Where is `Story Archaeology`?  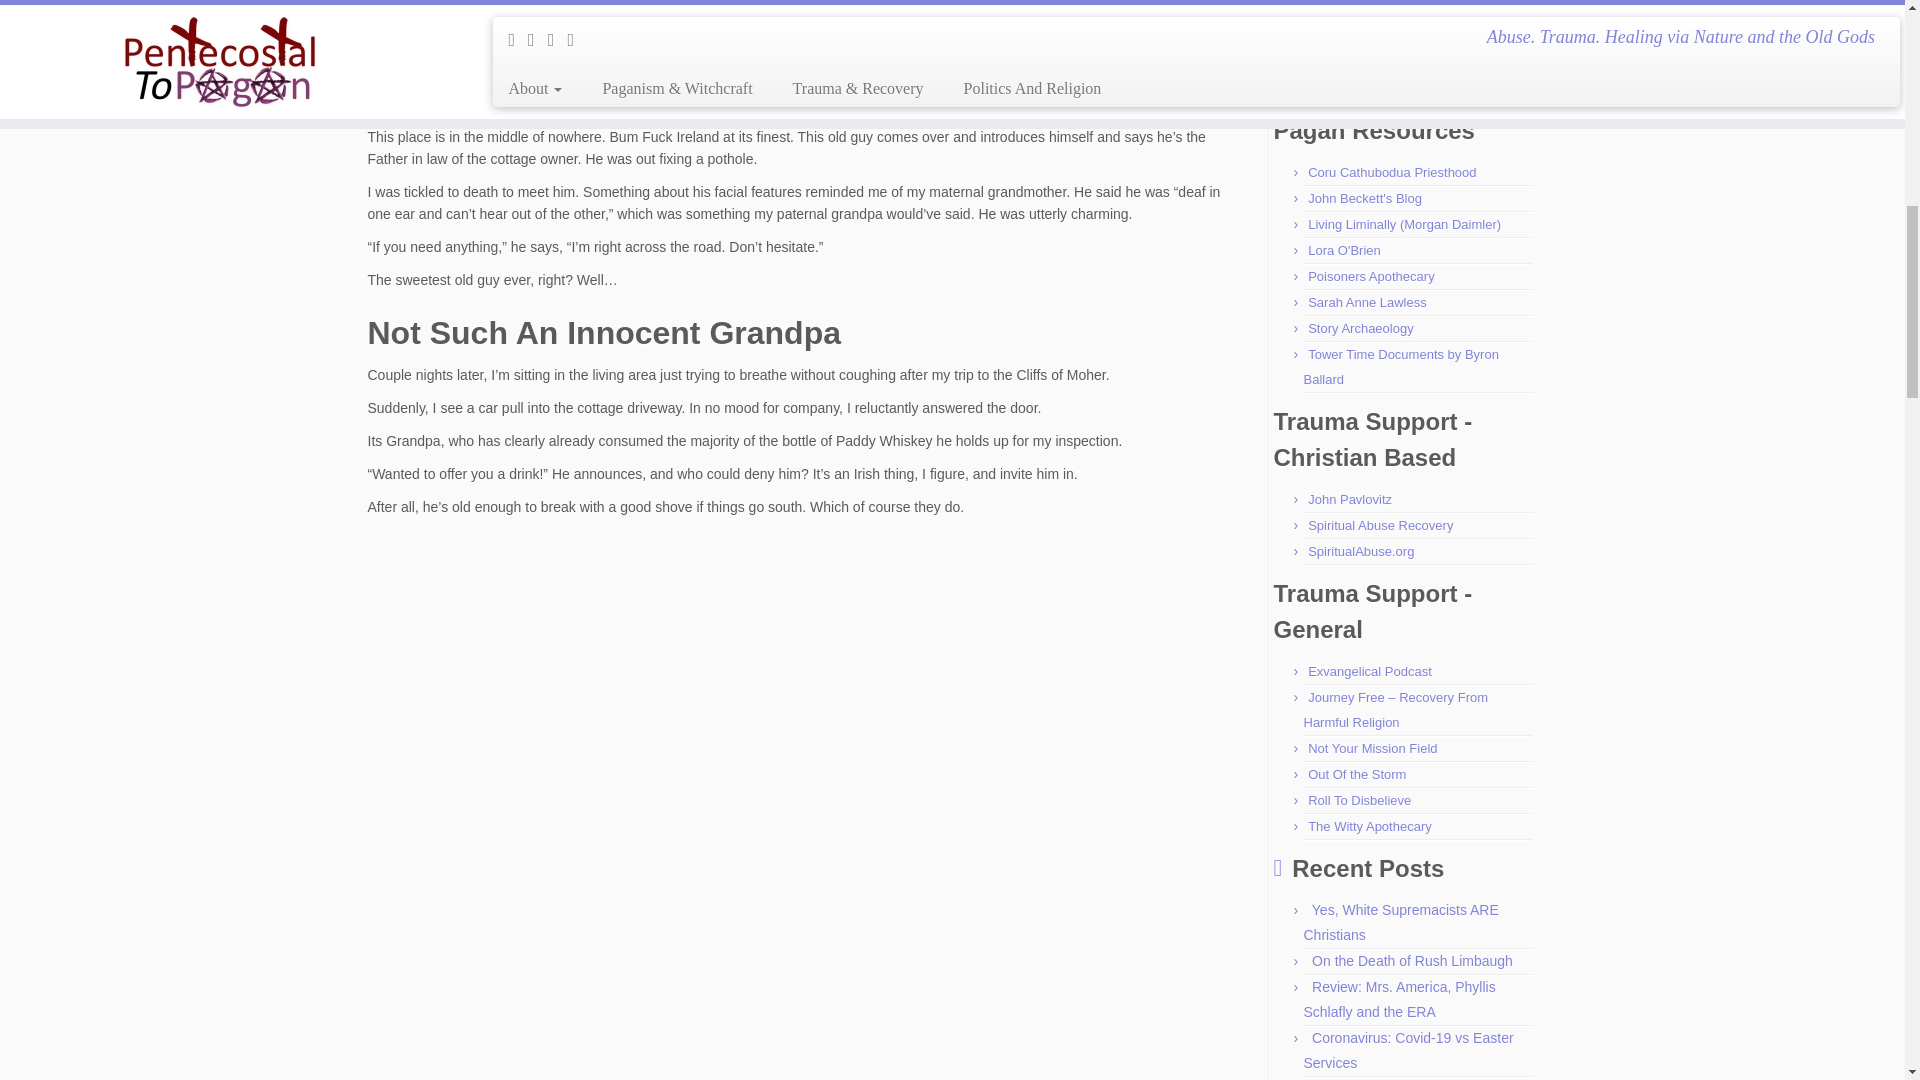 Story Archaeology is located at coordinates (1360, 328).